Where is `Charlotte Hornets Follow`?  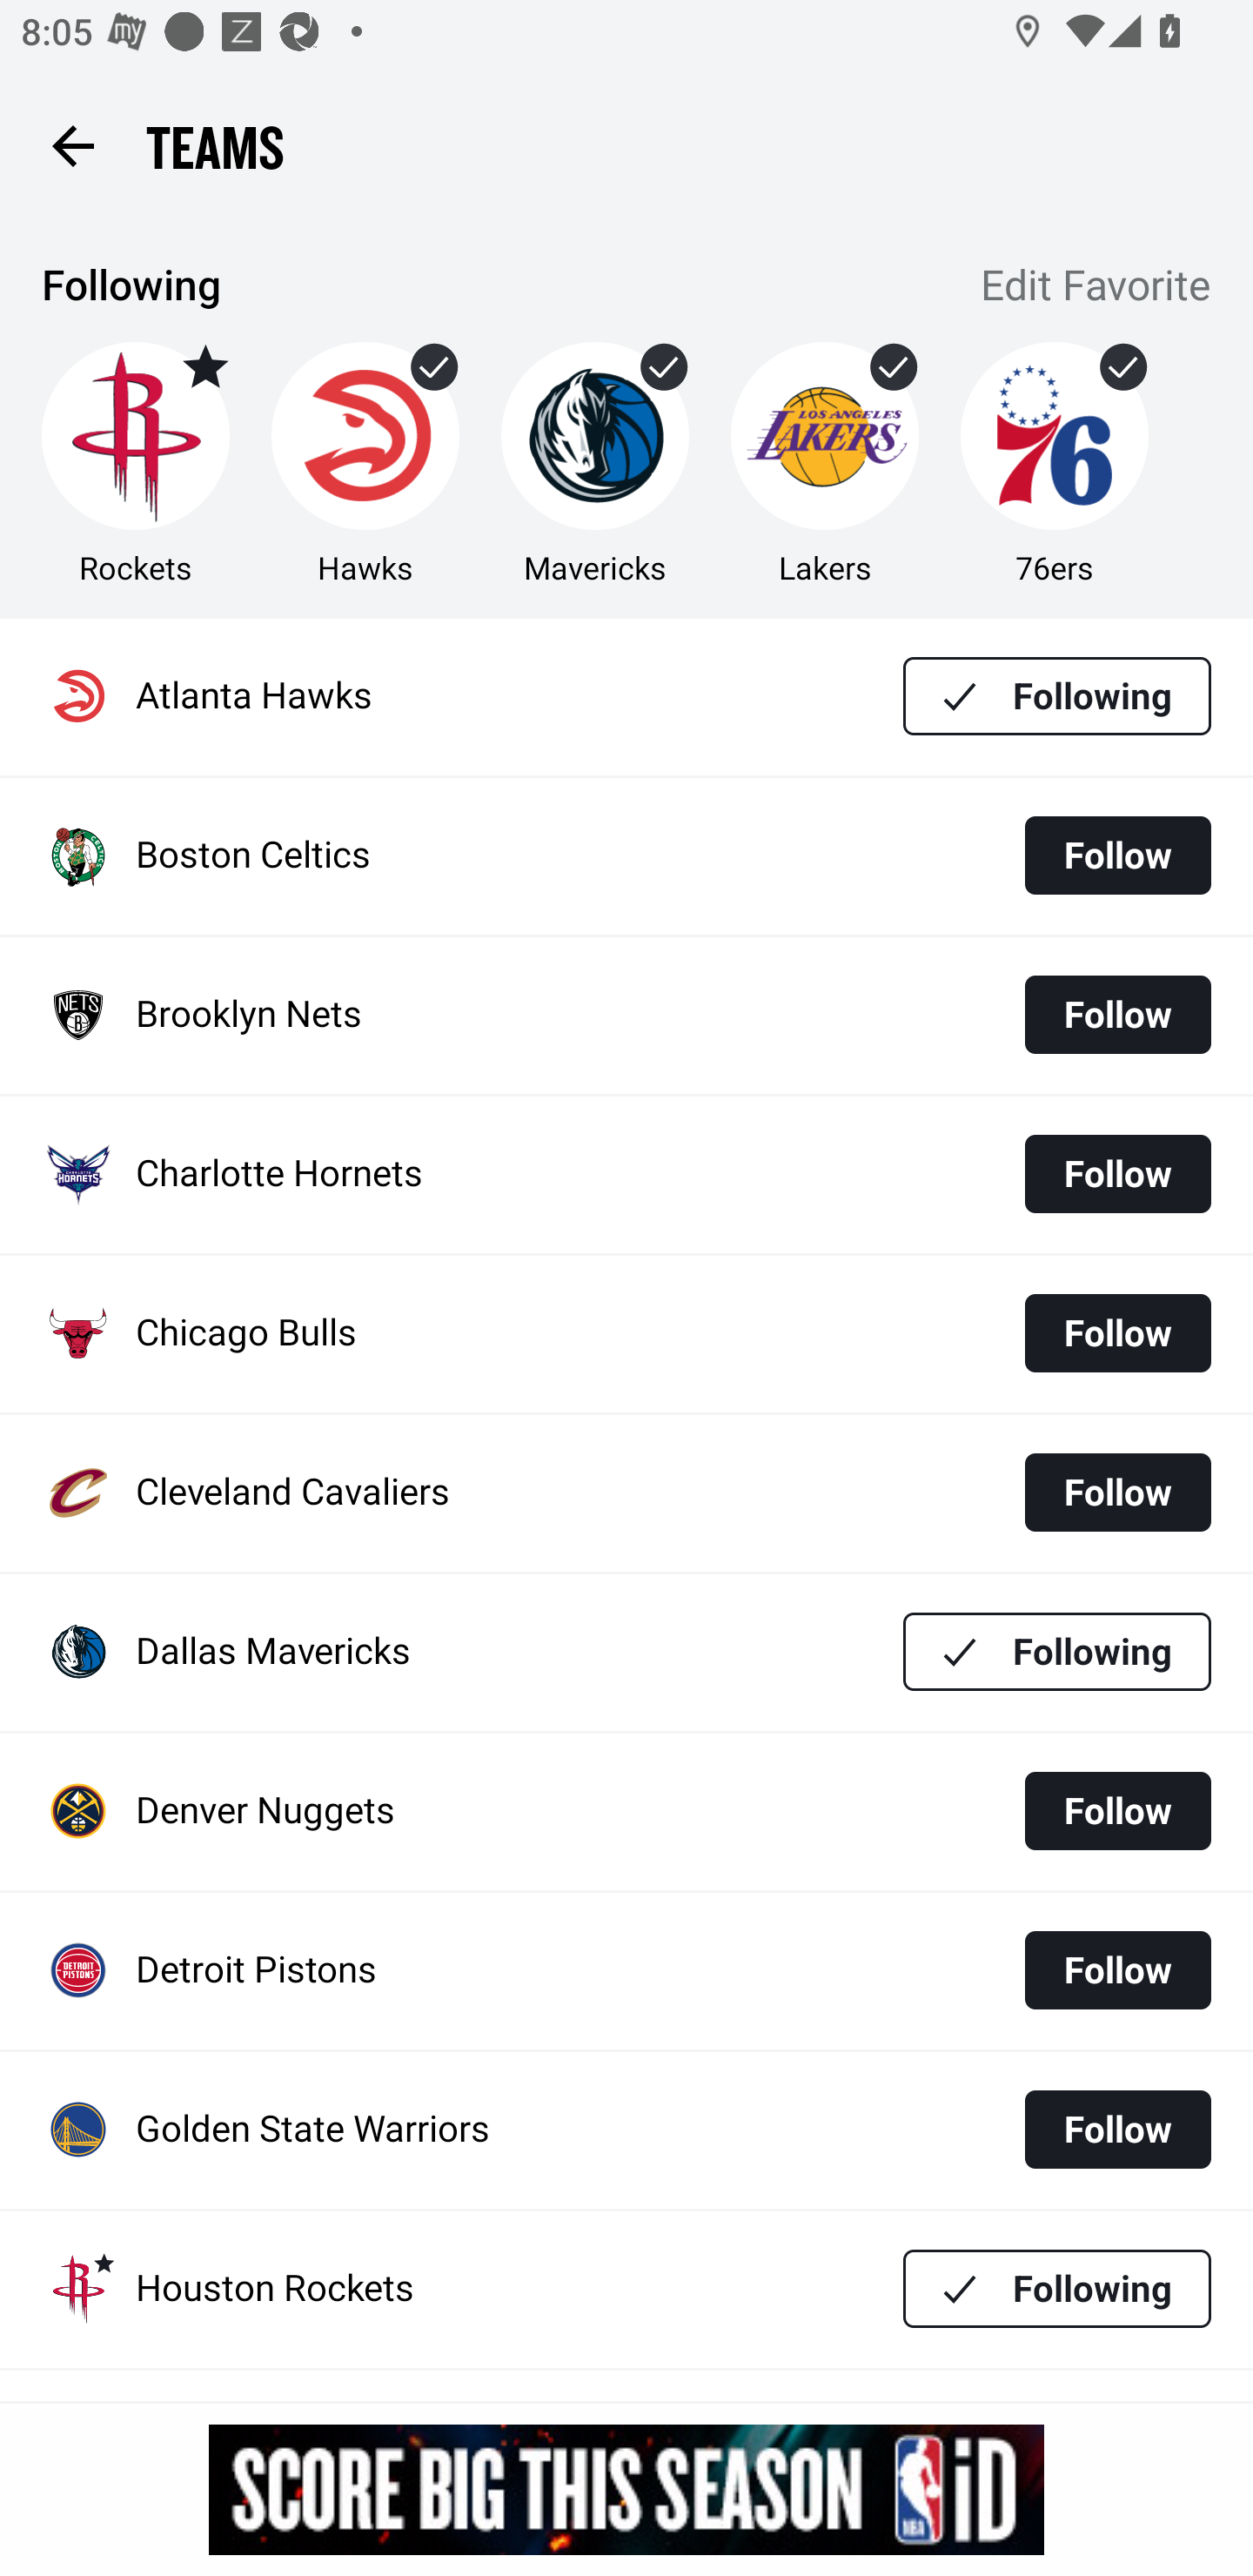
Charlotte Hornets Follow is located at coordinates (626, 1174).